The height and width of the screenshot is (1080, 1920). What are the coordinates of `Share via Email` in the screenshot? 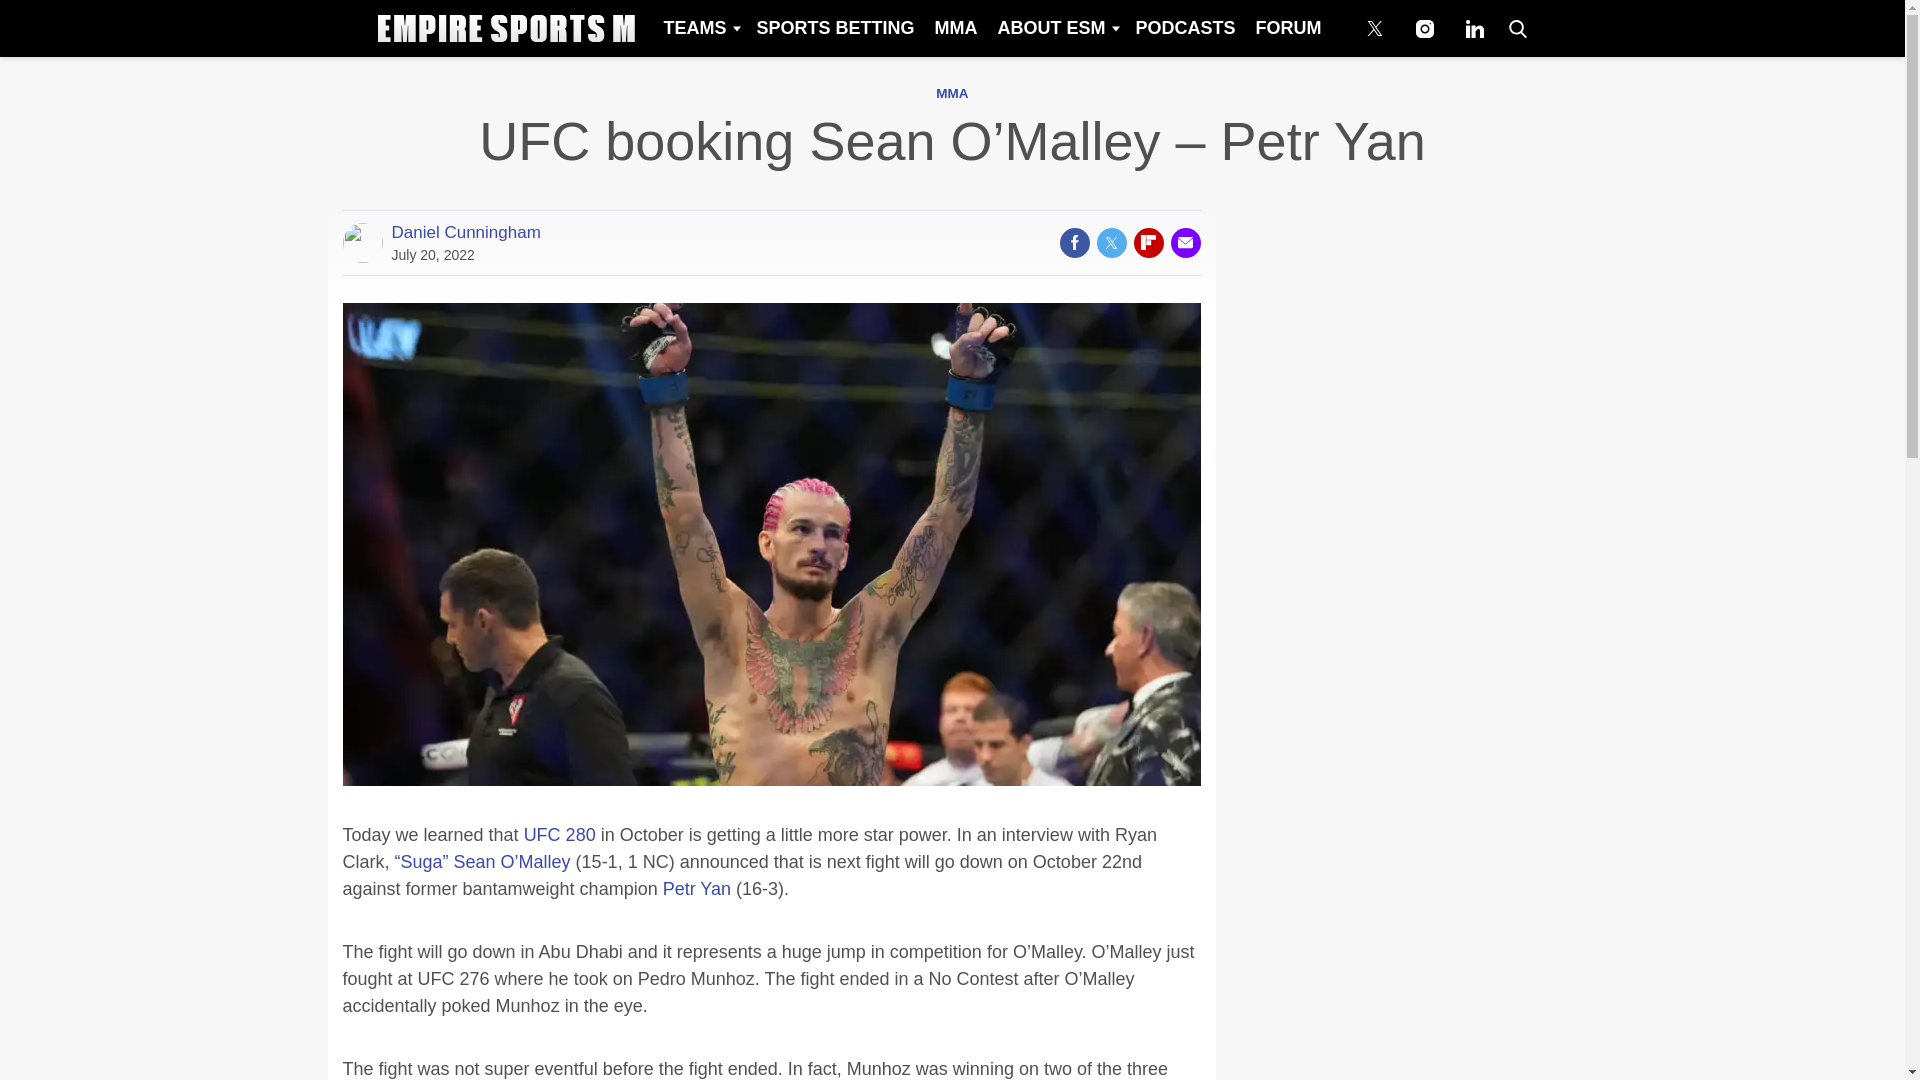 It's located at (1184, 242).